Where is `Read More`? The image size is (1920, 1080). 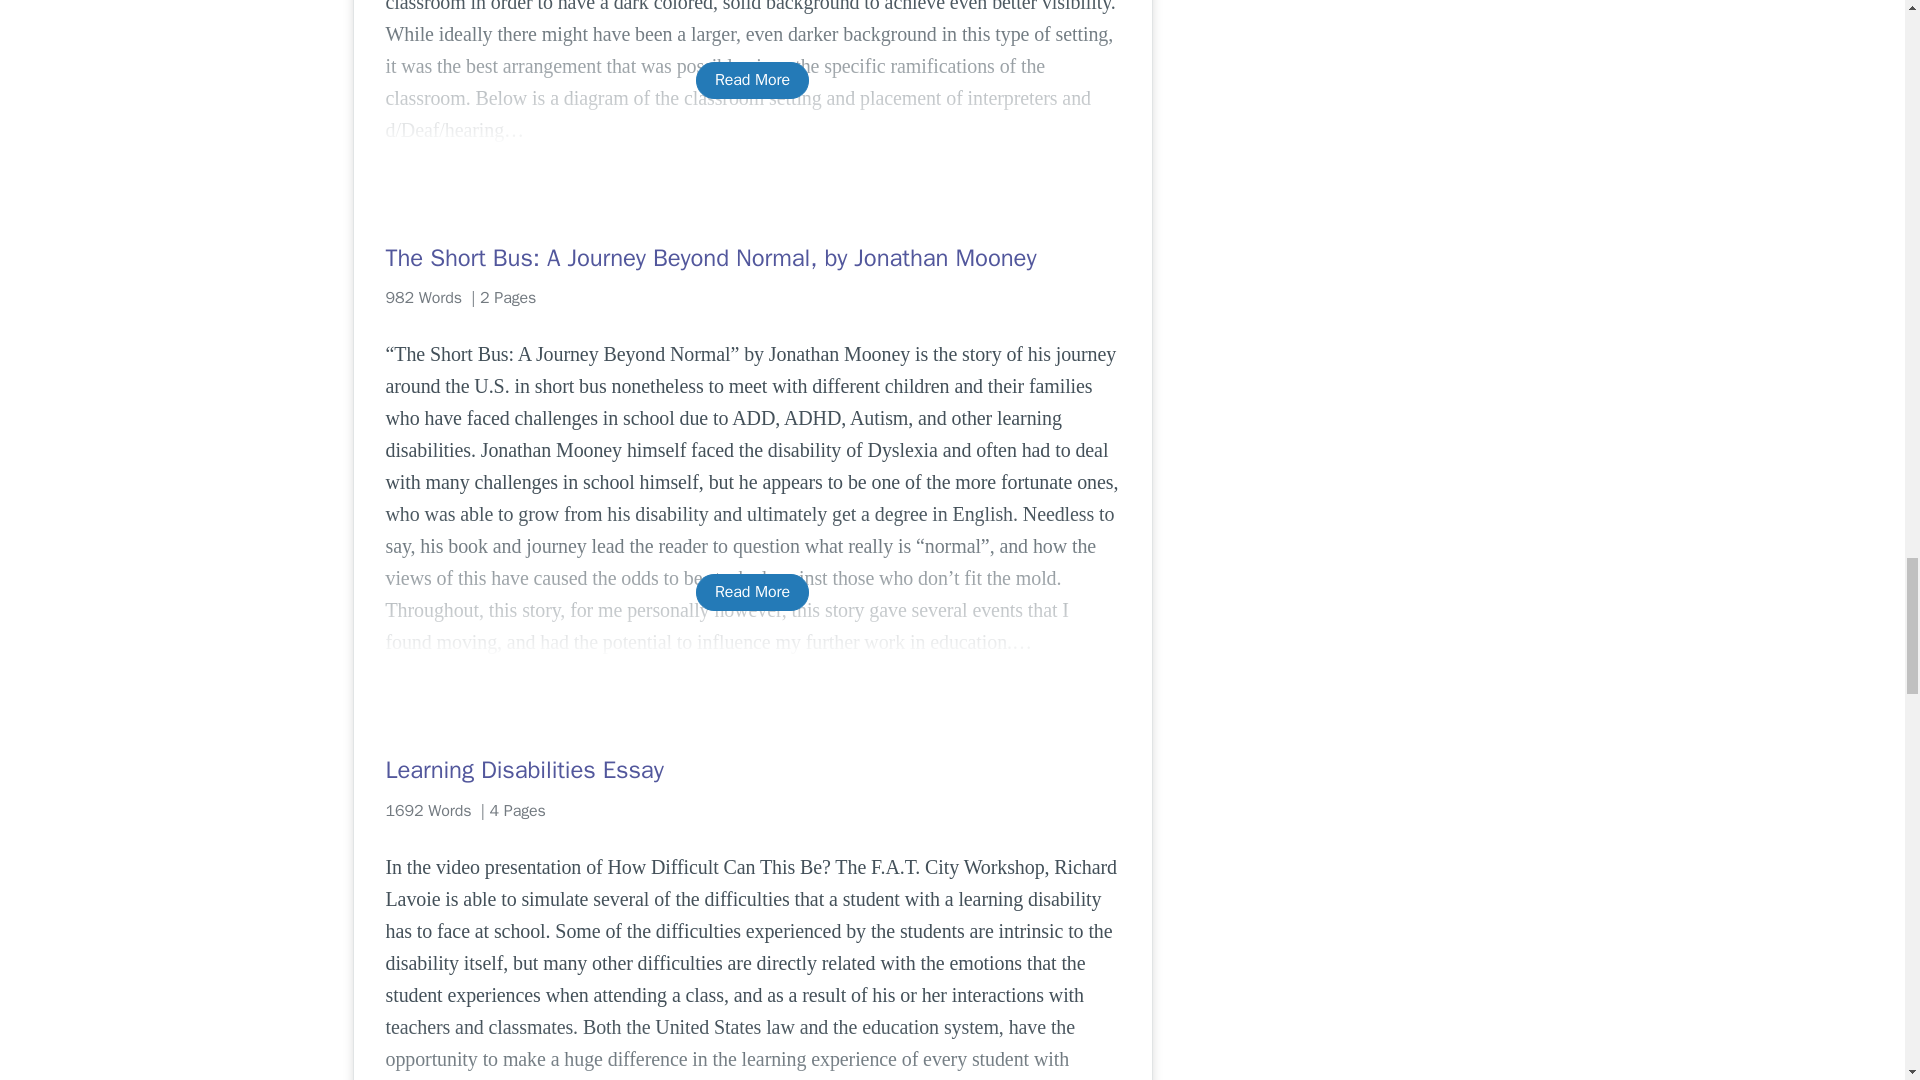
Read More is located at coordinates (752, 592).